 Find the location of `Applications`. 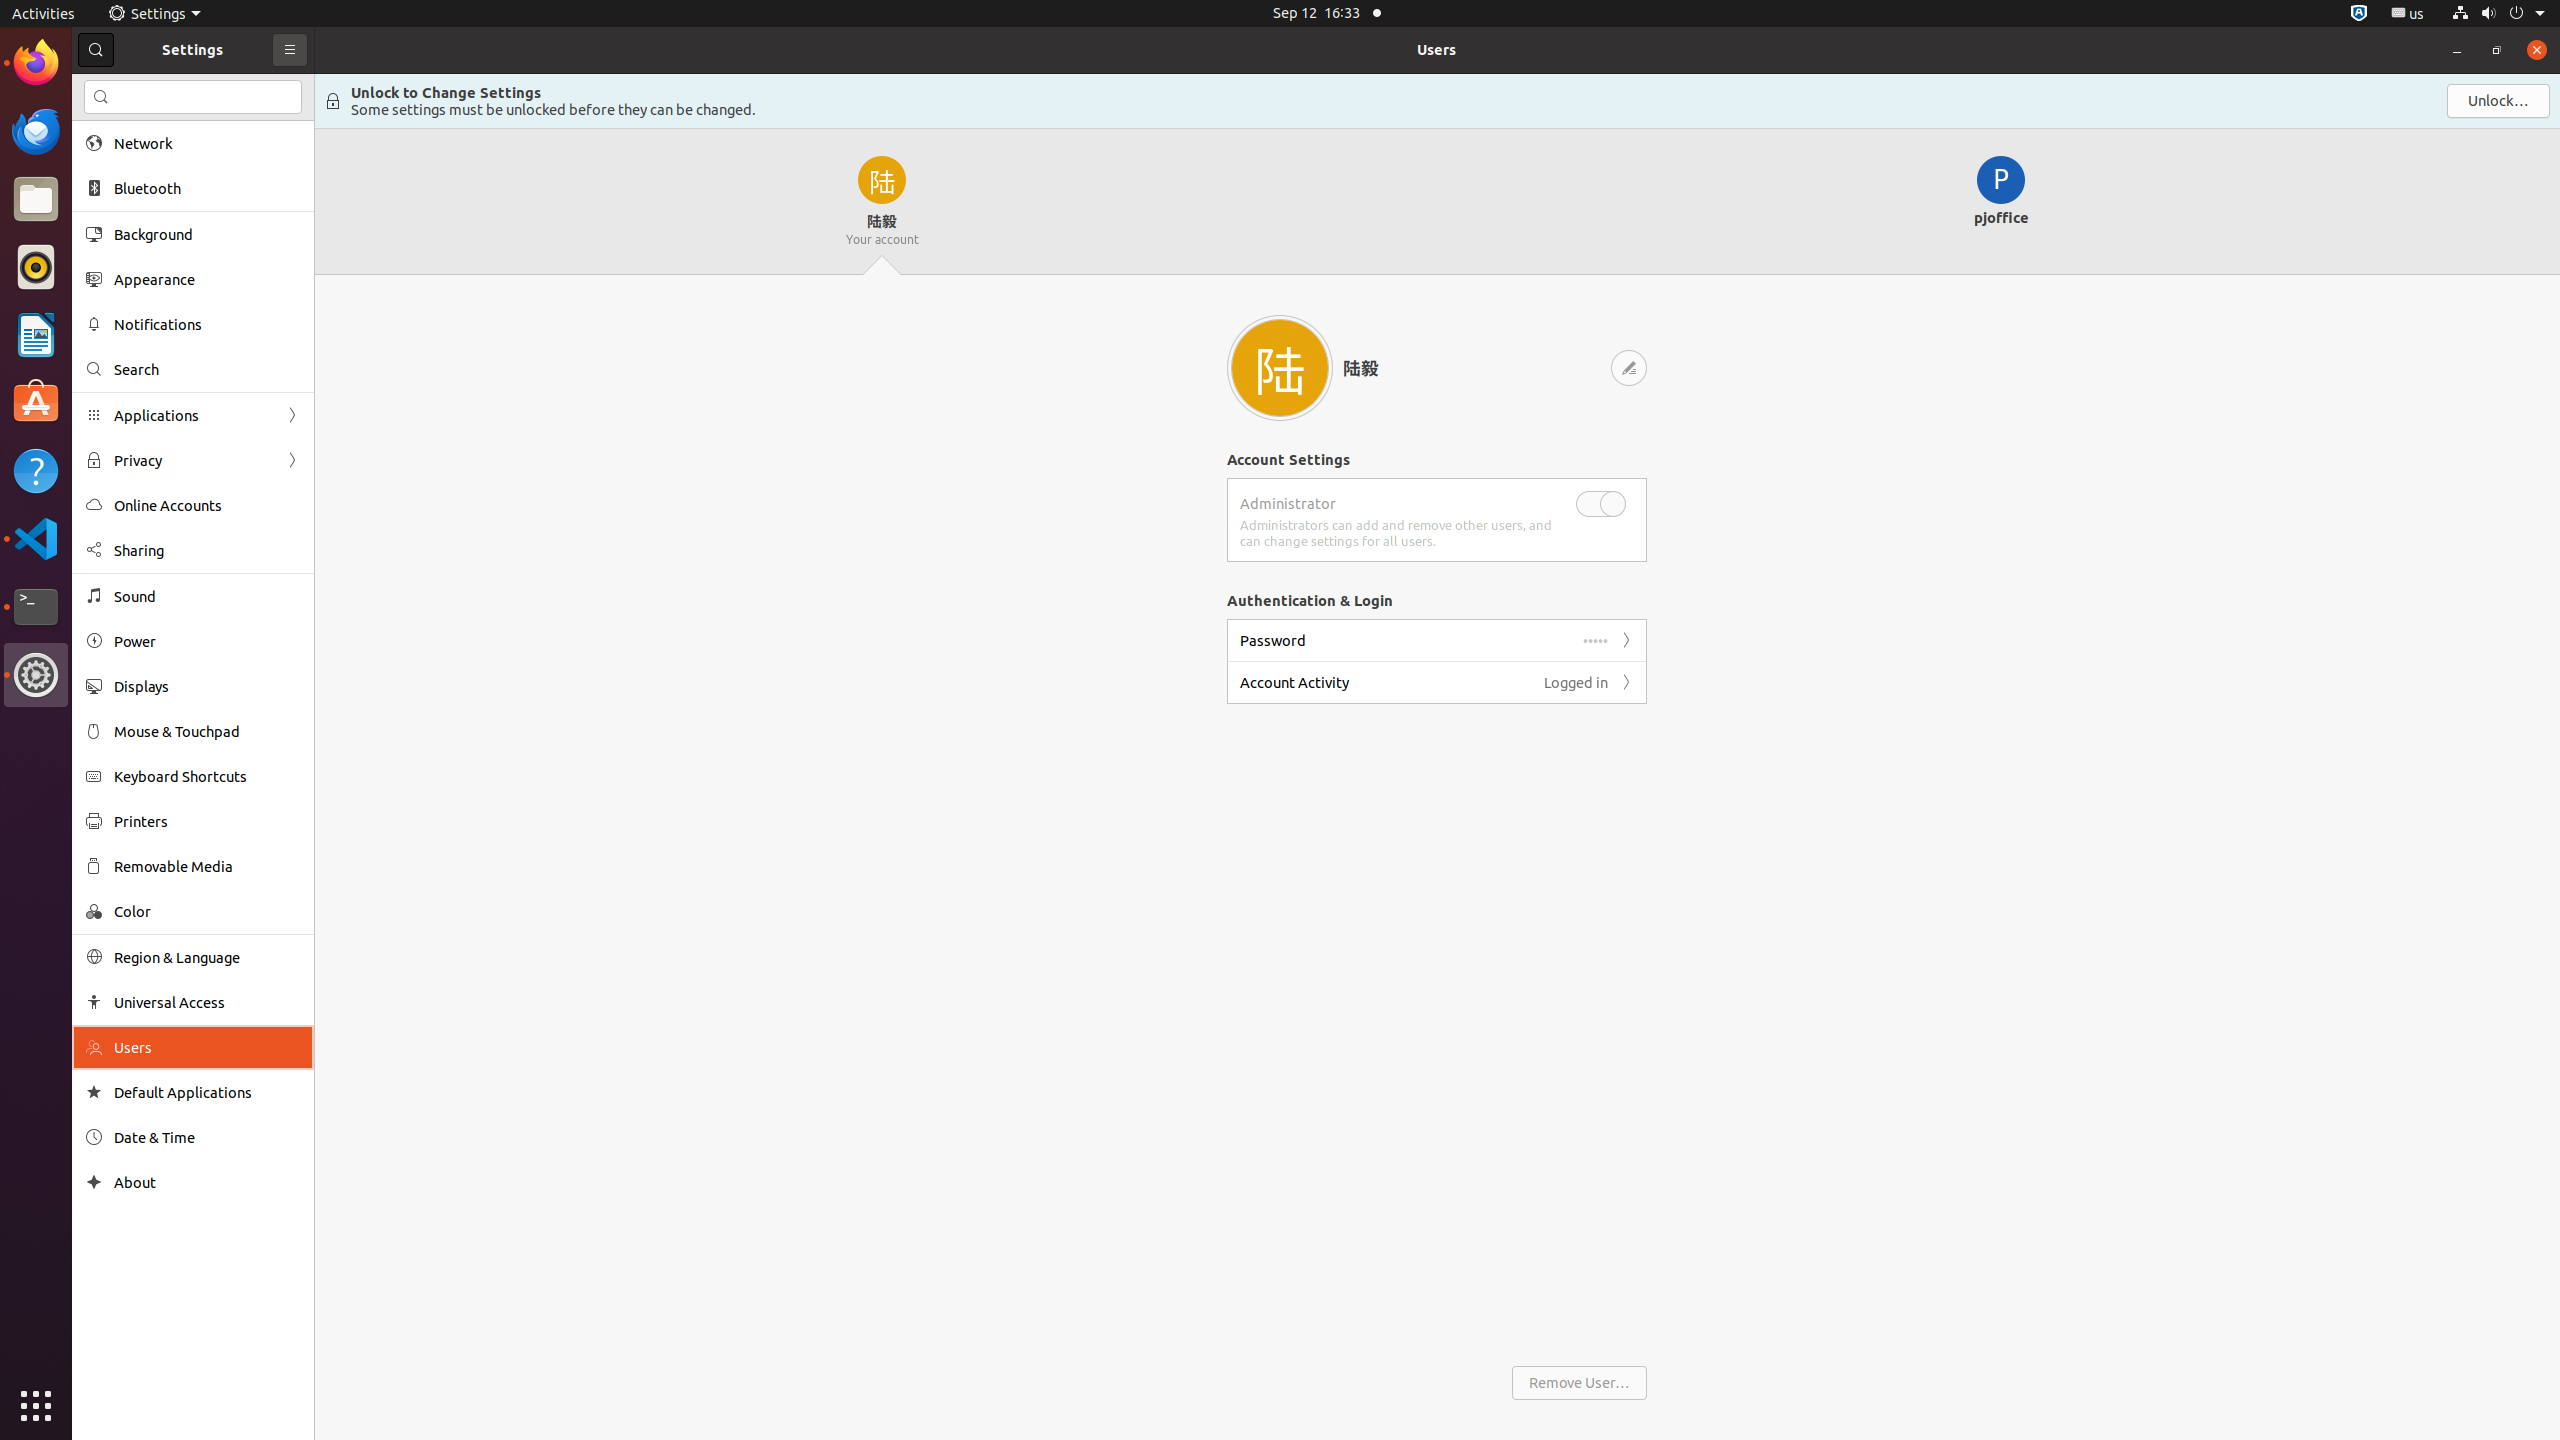

Applications is located at coordinates (193, 416).